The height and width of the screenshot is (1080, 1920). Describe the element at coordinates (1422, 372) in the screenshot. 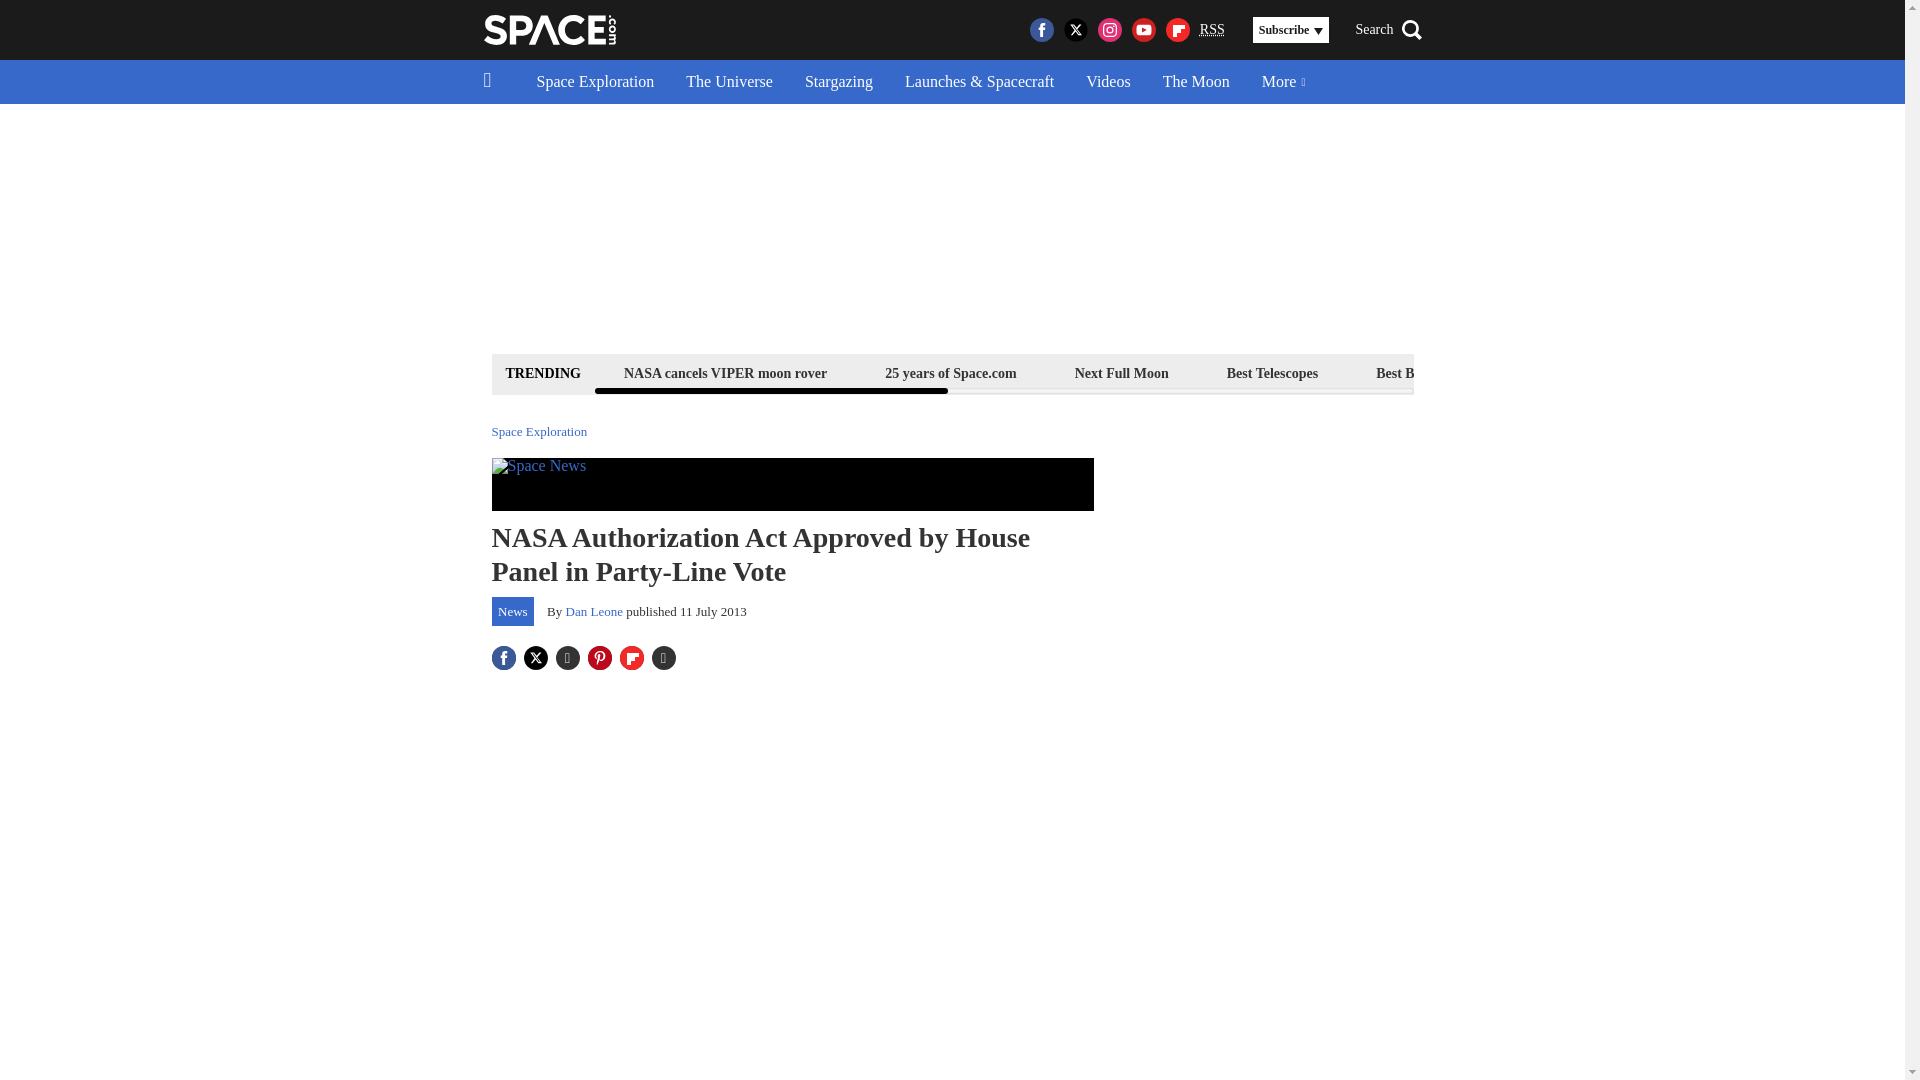

I see `Best Binoculars` at that location.